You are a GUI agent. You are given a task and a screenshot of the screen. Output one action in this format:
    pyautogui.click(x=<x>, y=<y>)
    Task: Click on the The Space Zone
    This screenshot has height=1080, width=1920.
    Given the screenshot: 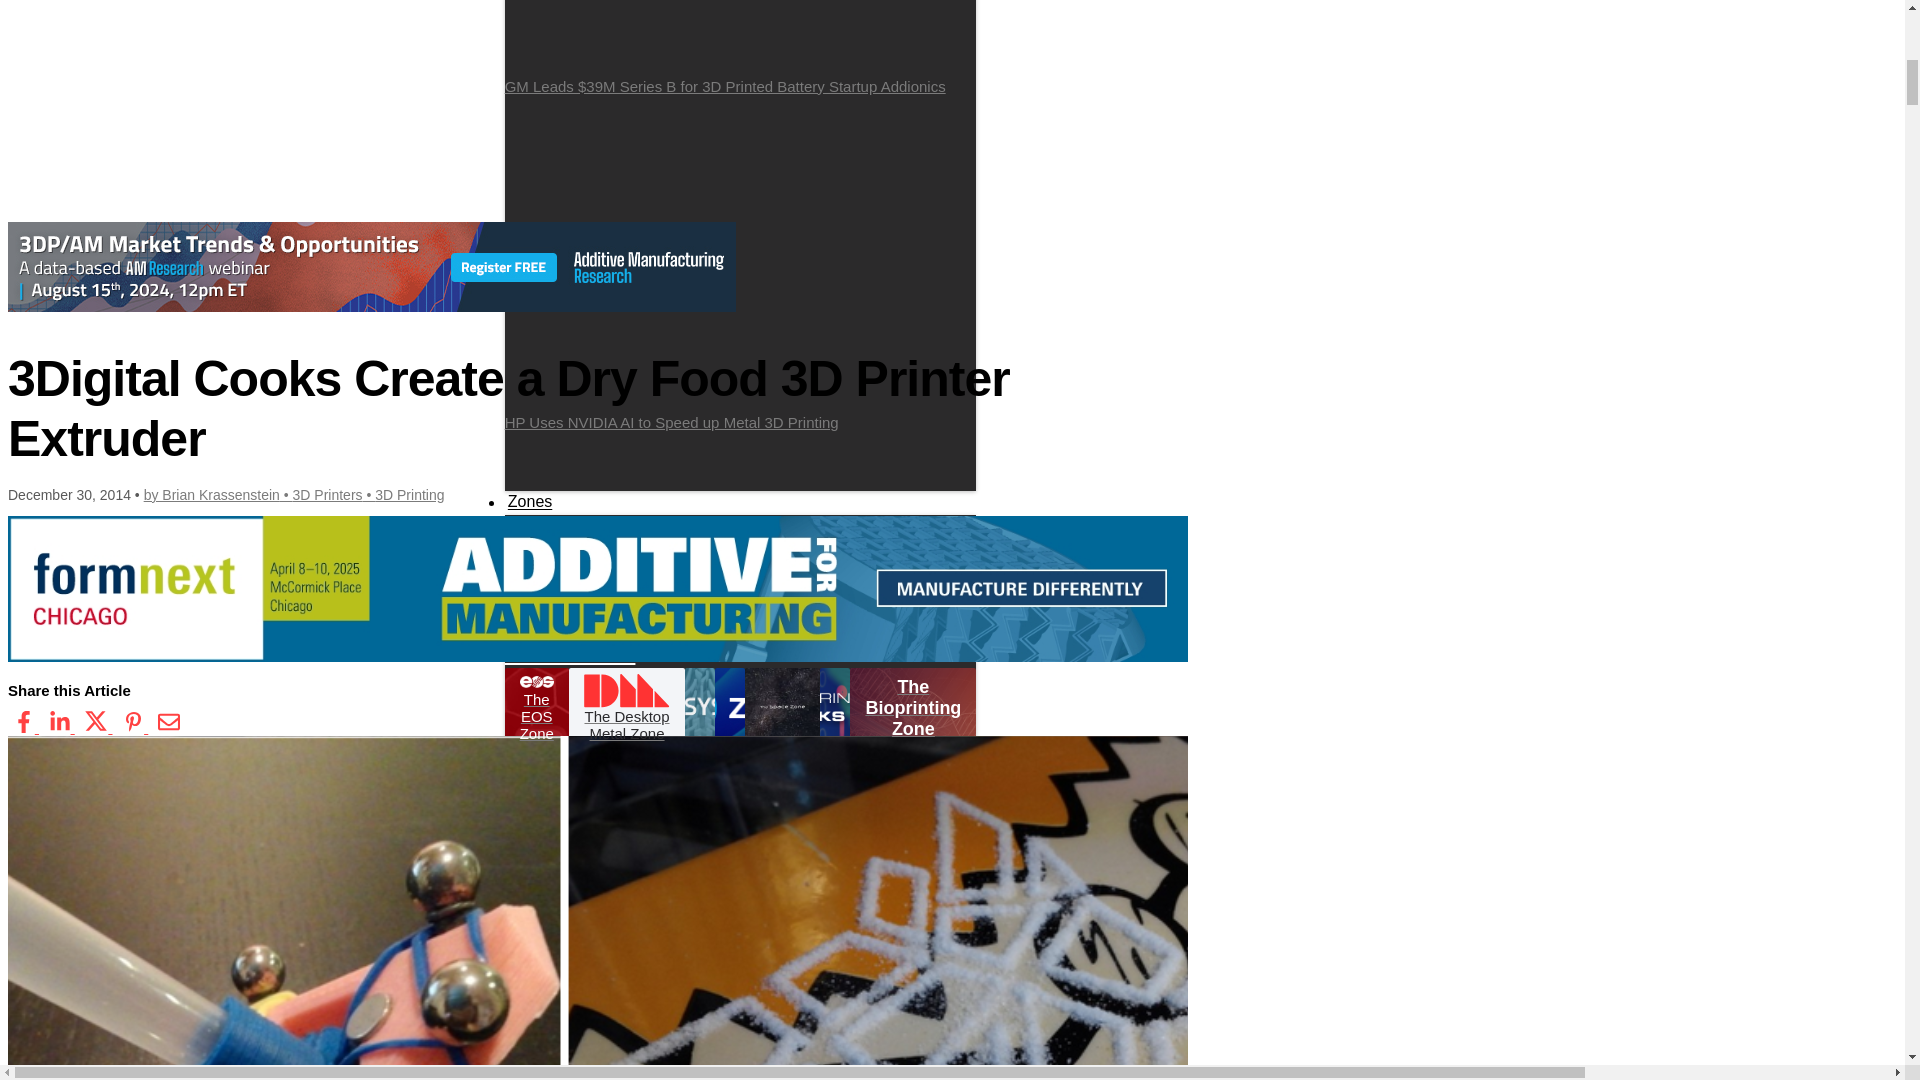 What is the action you would take?
    pyautogui.click(x=728, y=625)
    